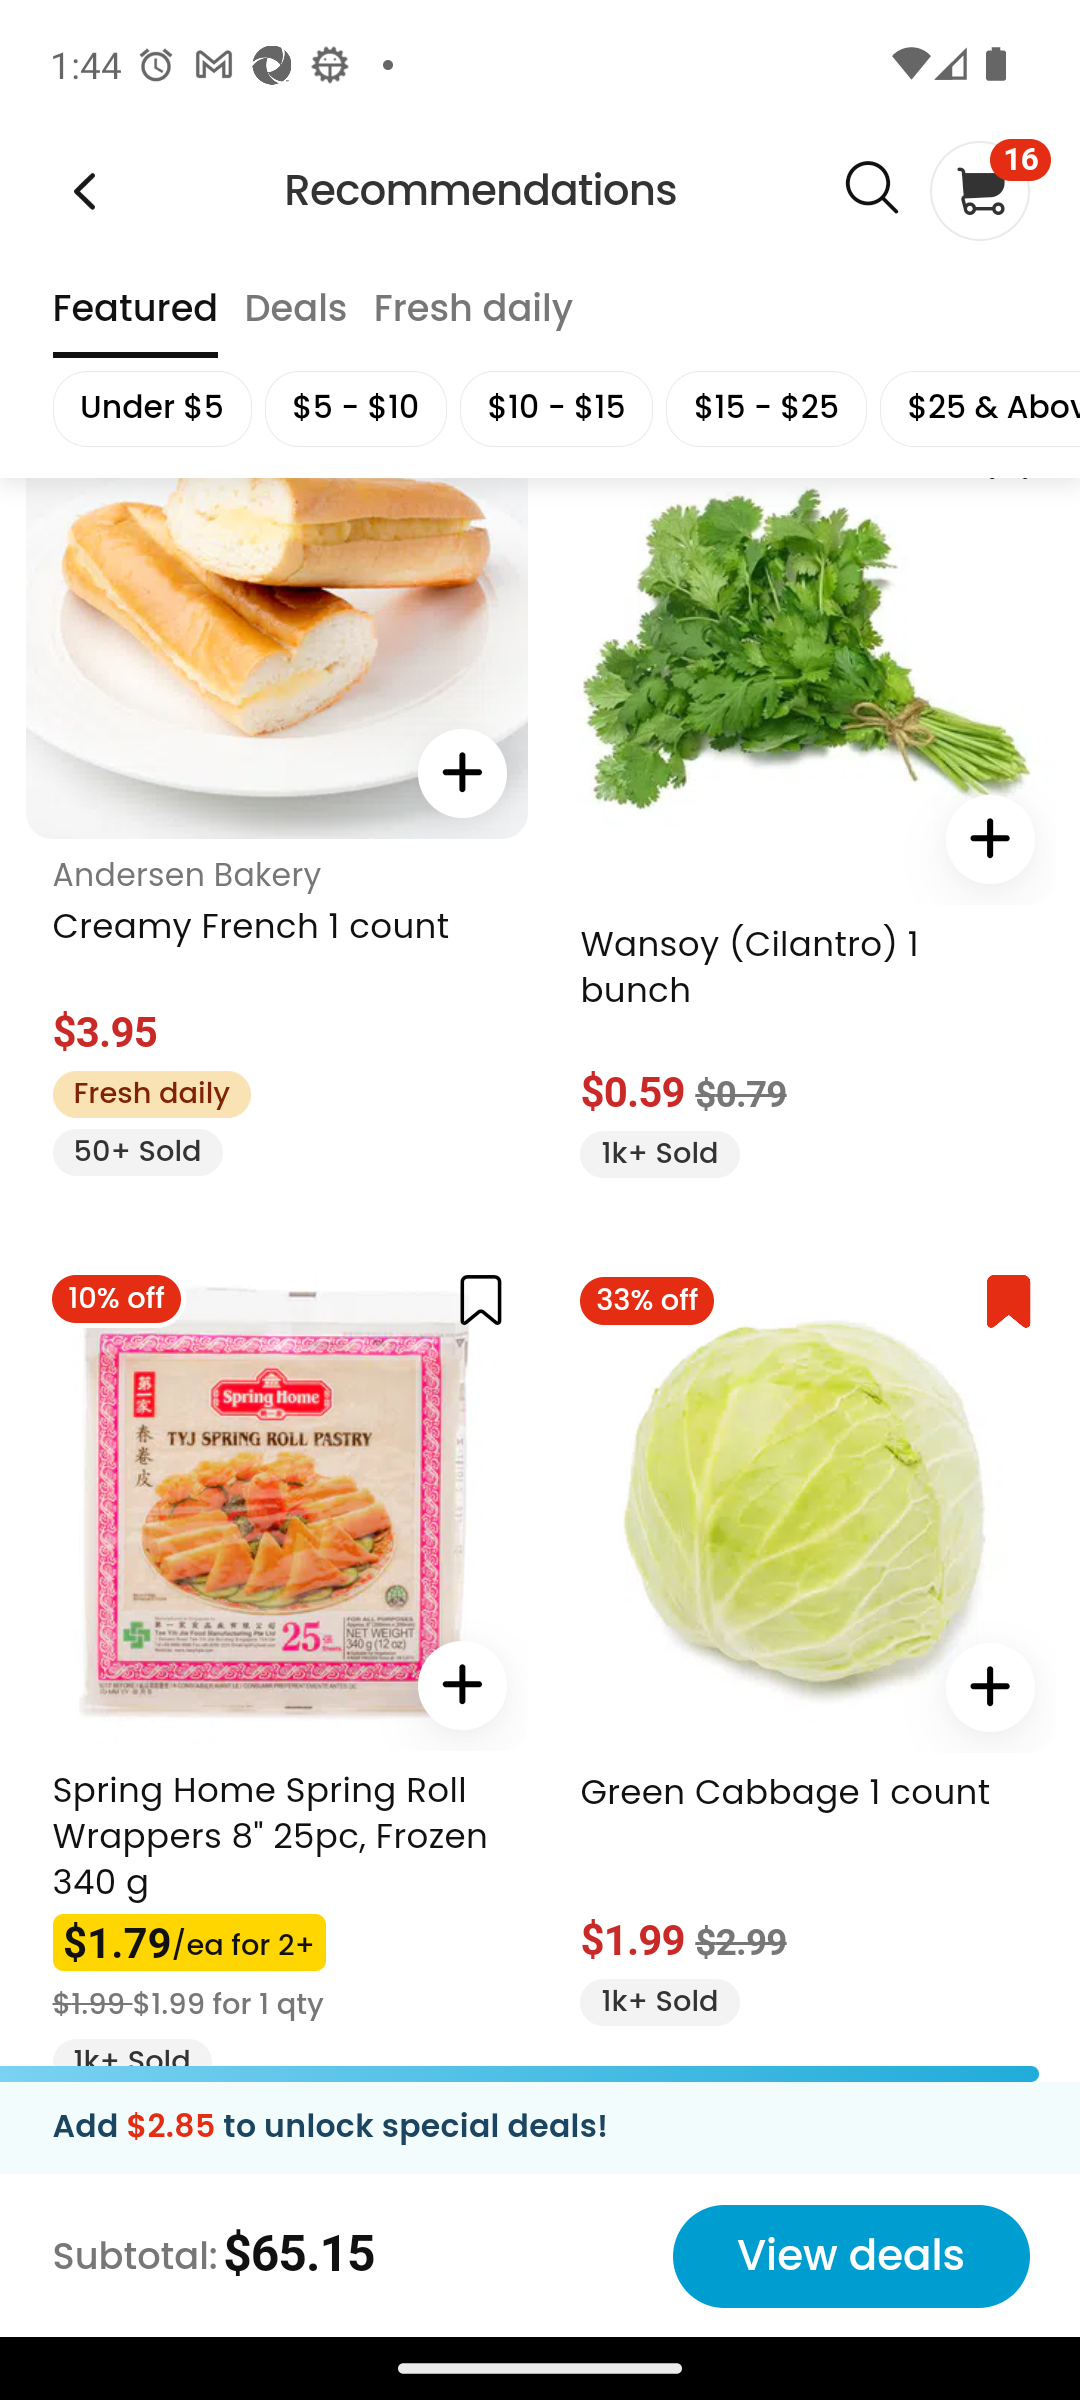 This screenshot has height=2400, width=1080. What do you see at coordinates (294, 322) in the screenshot?
I see `Deals` at bounding box center [294, 322].